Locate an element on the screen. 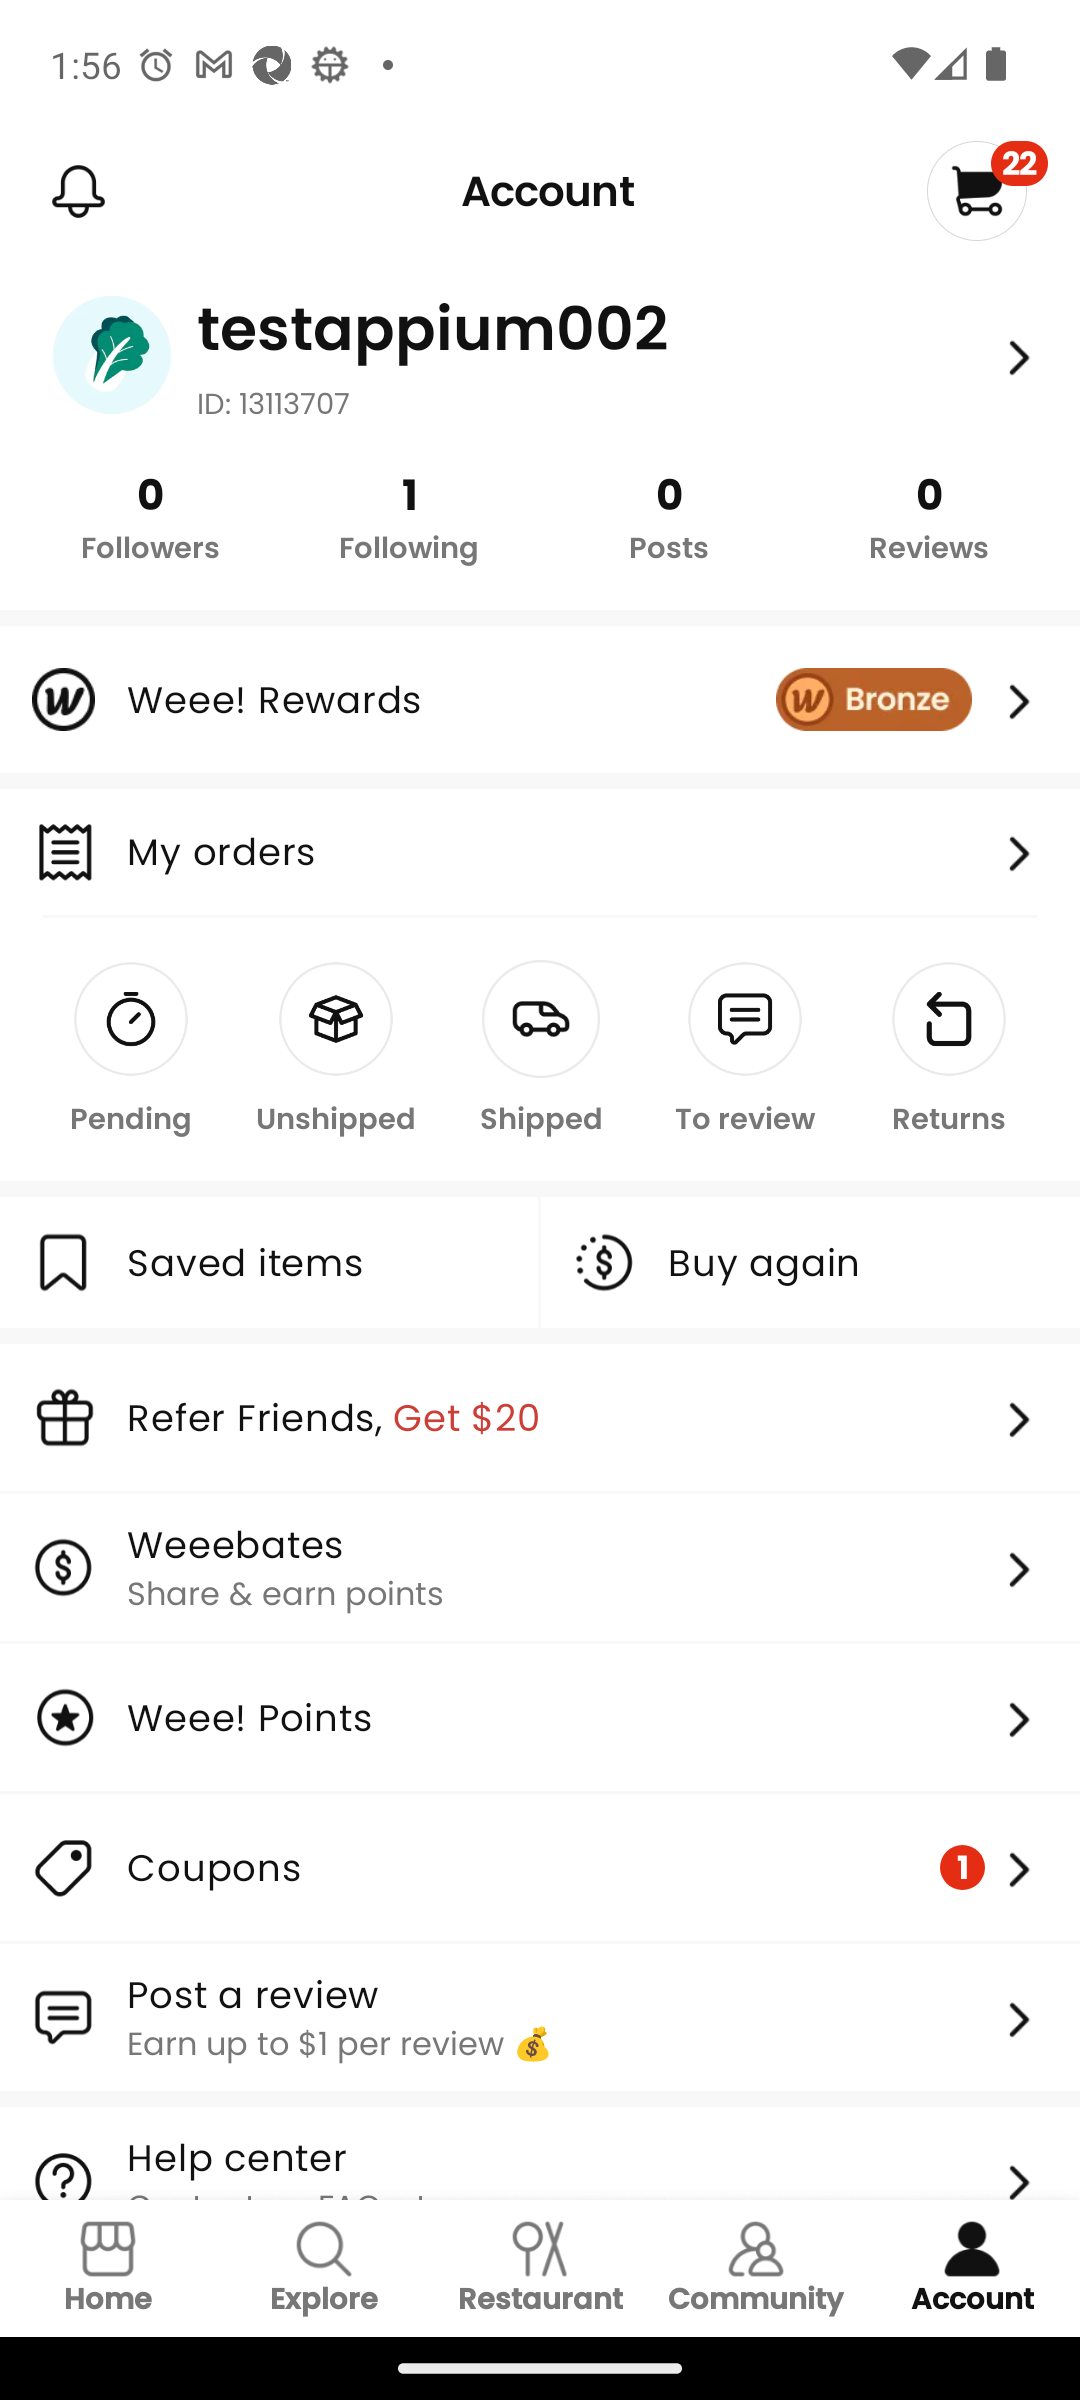 The height and width of the screenshot is (2400, 1080). Buy again is located at coordinates (810, 1262).